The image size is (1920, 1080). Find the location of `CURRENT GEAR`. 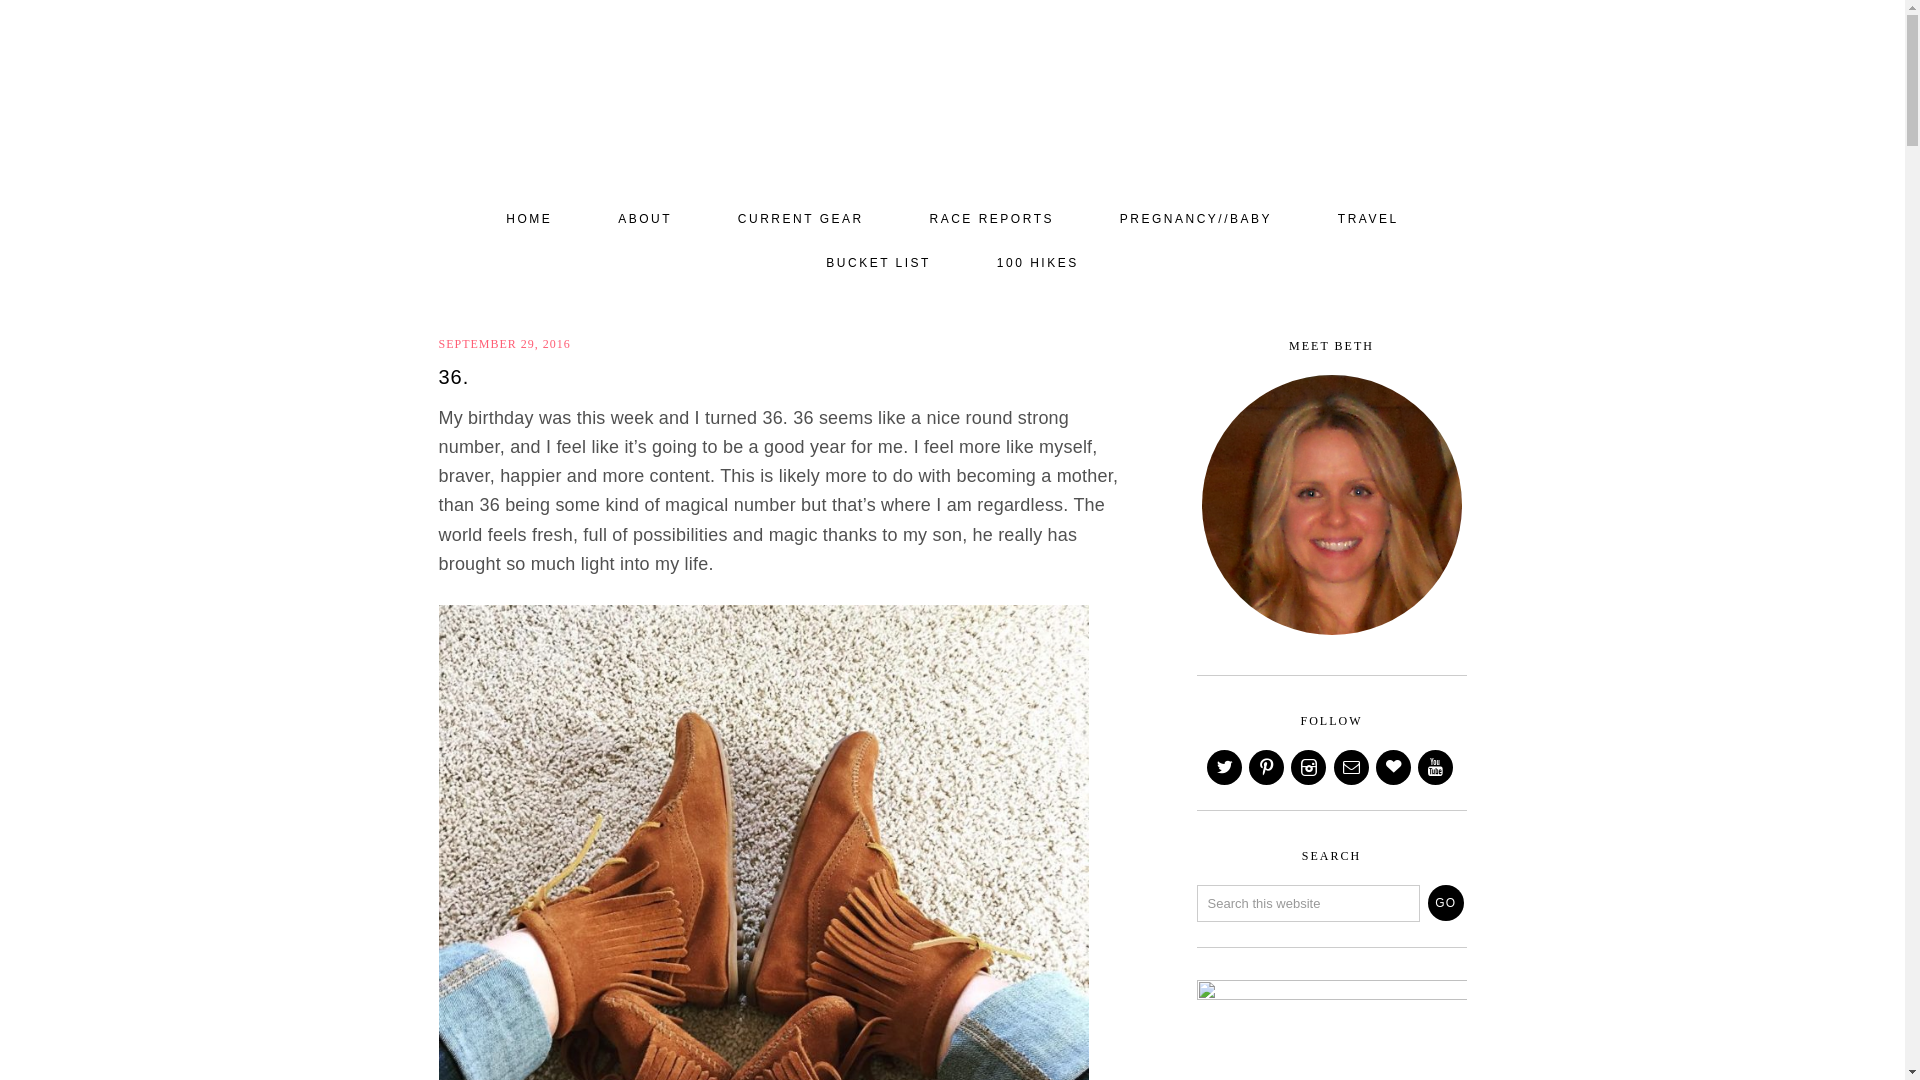

CURRENT GEAR is located at coordinates (801, 219).